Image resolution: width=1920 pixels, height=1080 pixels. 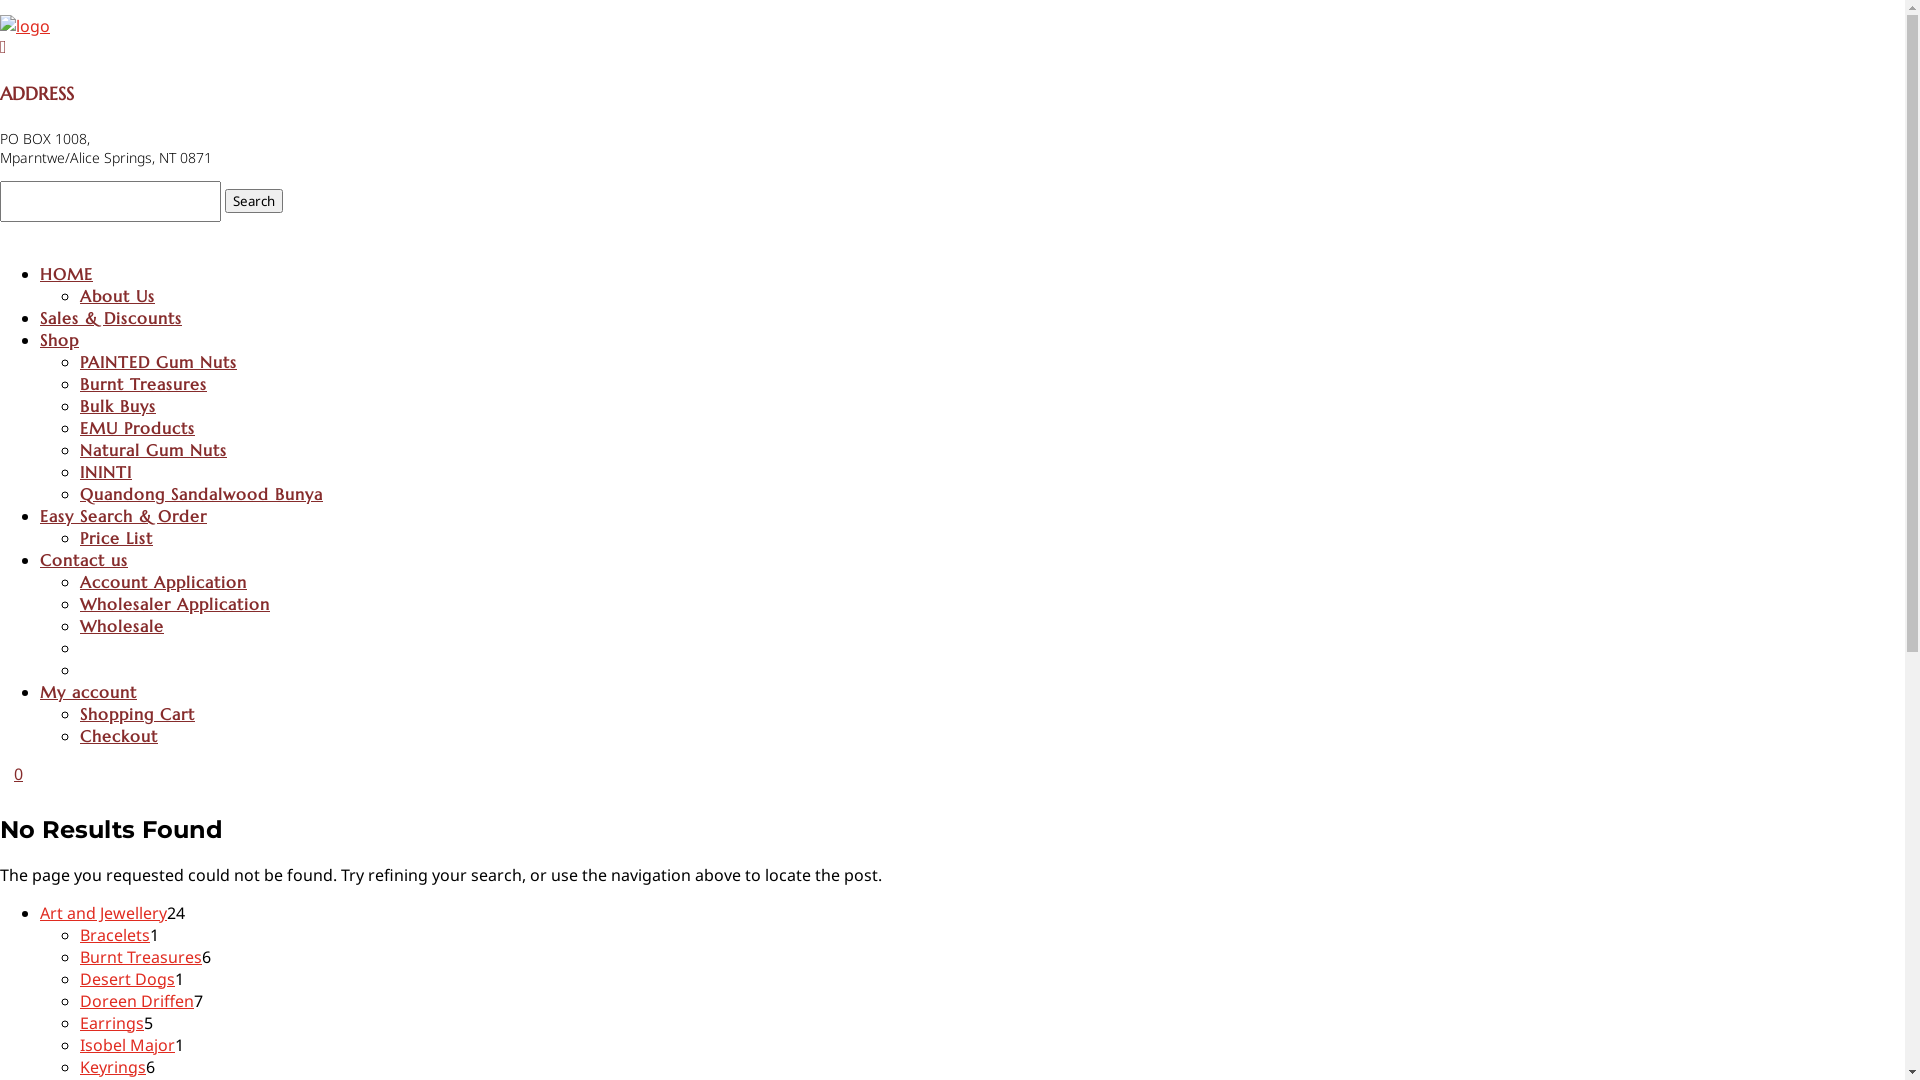 What do you see at coordinates (202, 494) in the screenshot?
I see `Quandong Sandalwood Bunya` at bounding box center [202, 494].